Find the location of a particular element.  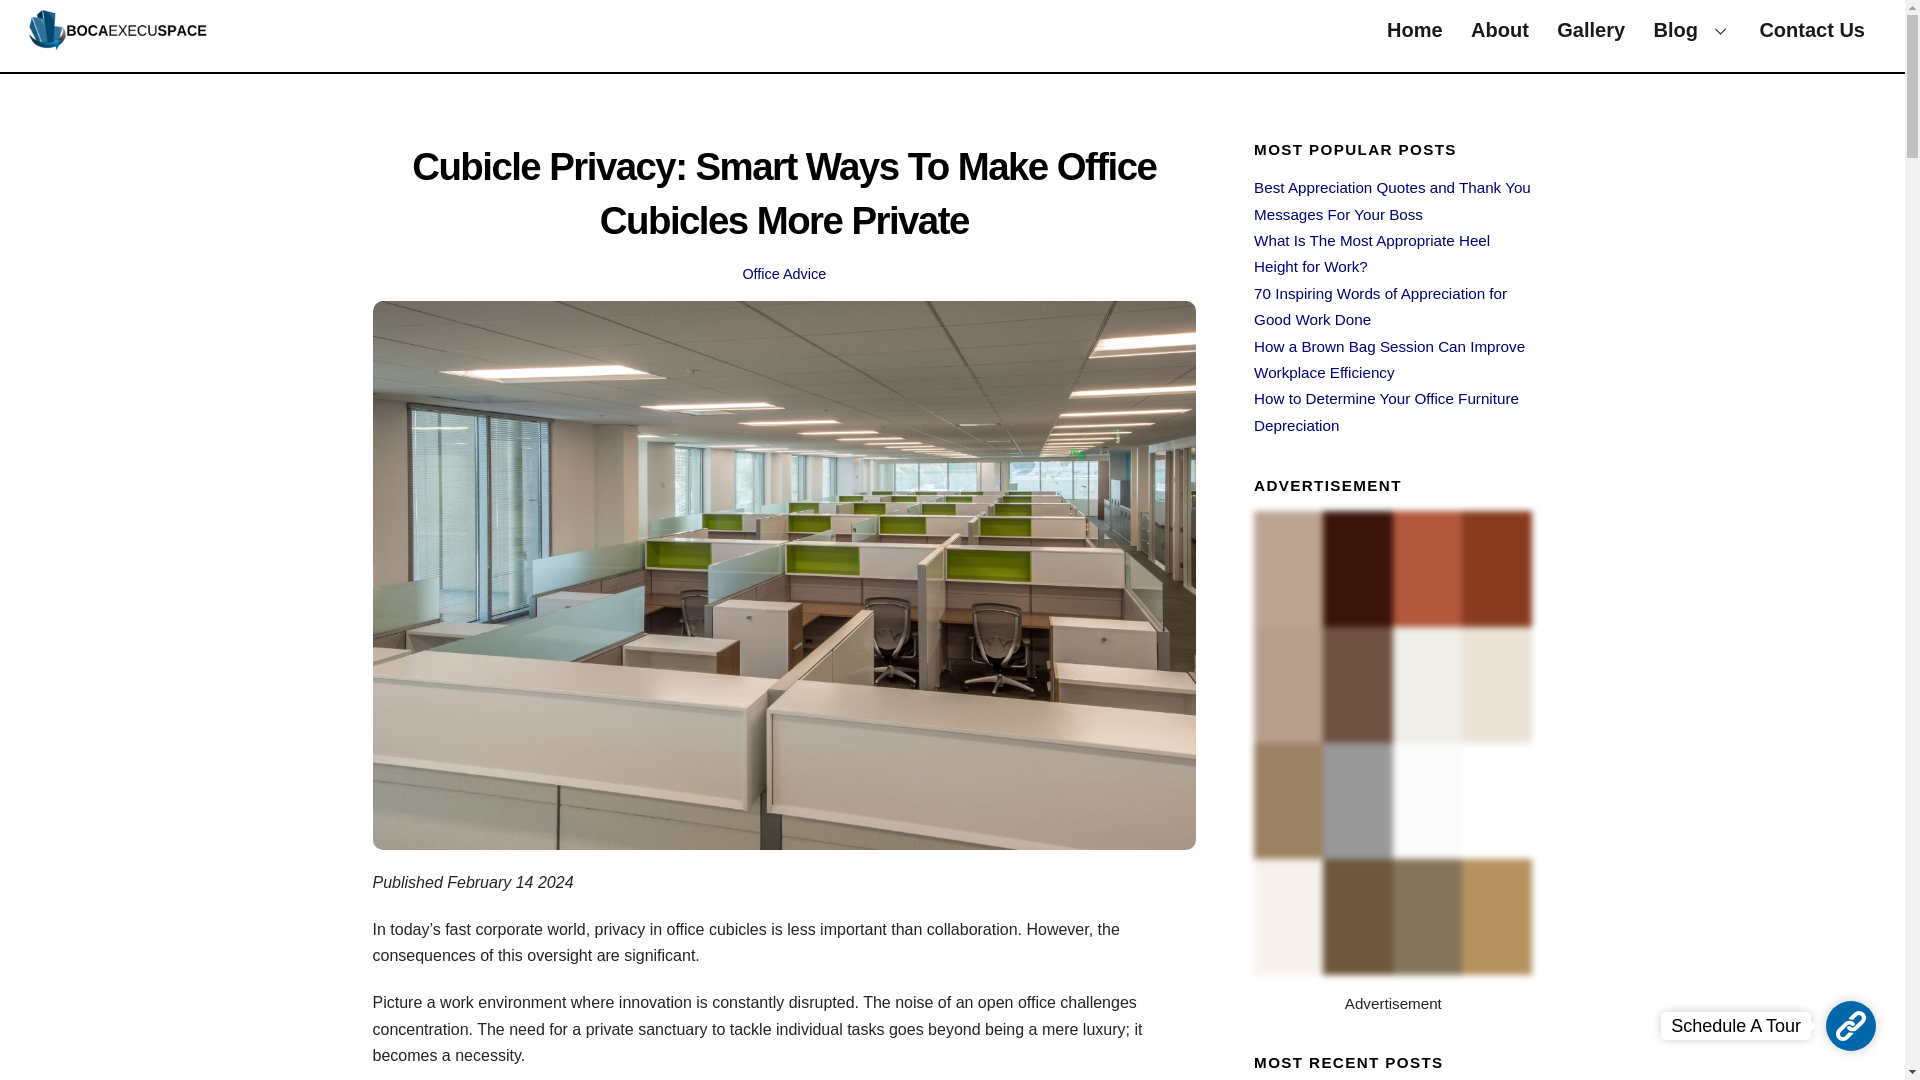

BocaExecuSpace is located at coordinates (1692, 30).